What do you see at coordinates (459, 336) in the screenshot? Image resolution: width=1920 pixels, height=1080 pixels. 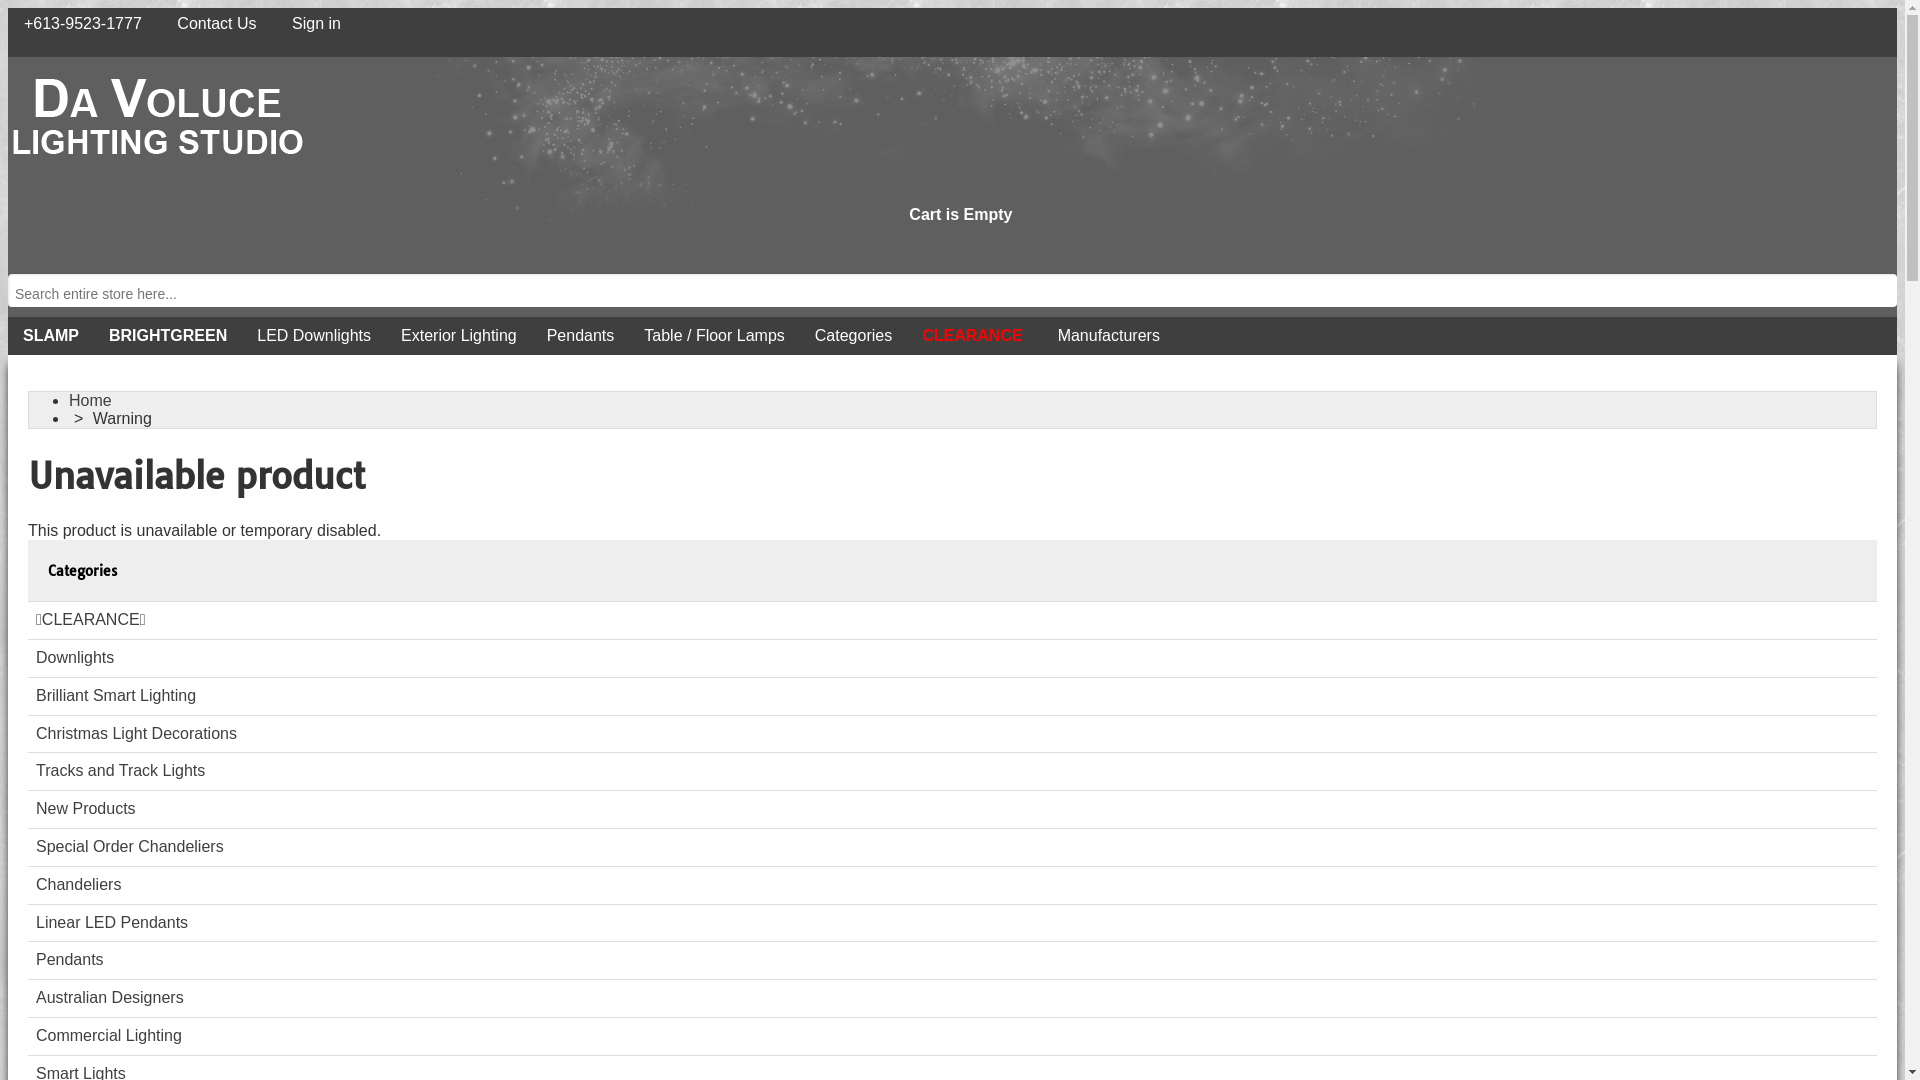 I see `Exterior Lighting` at bounding box center [459, 336].